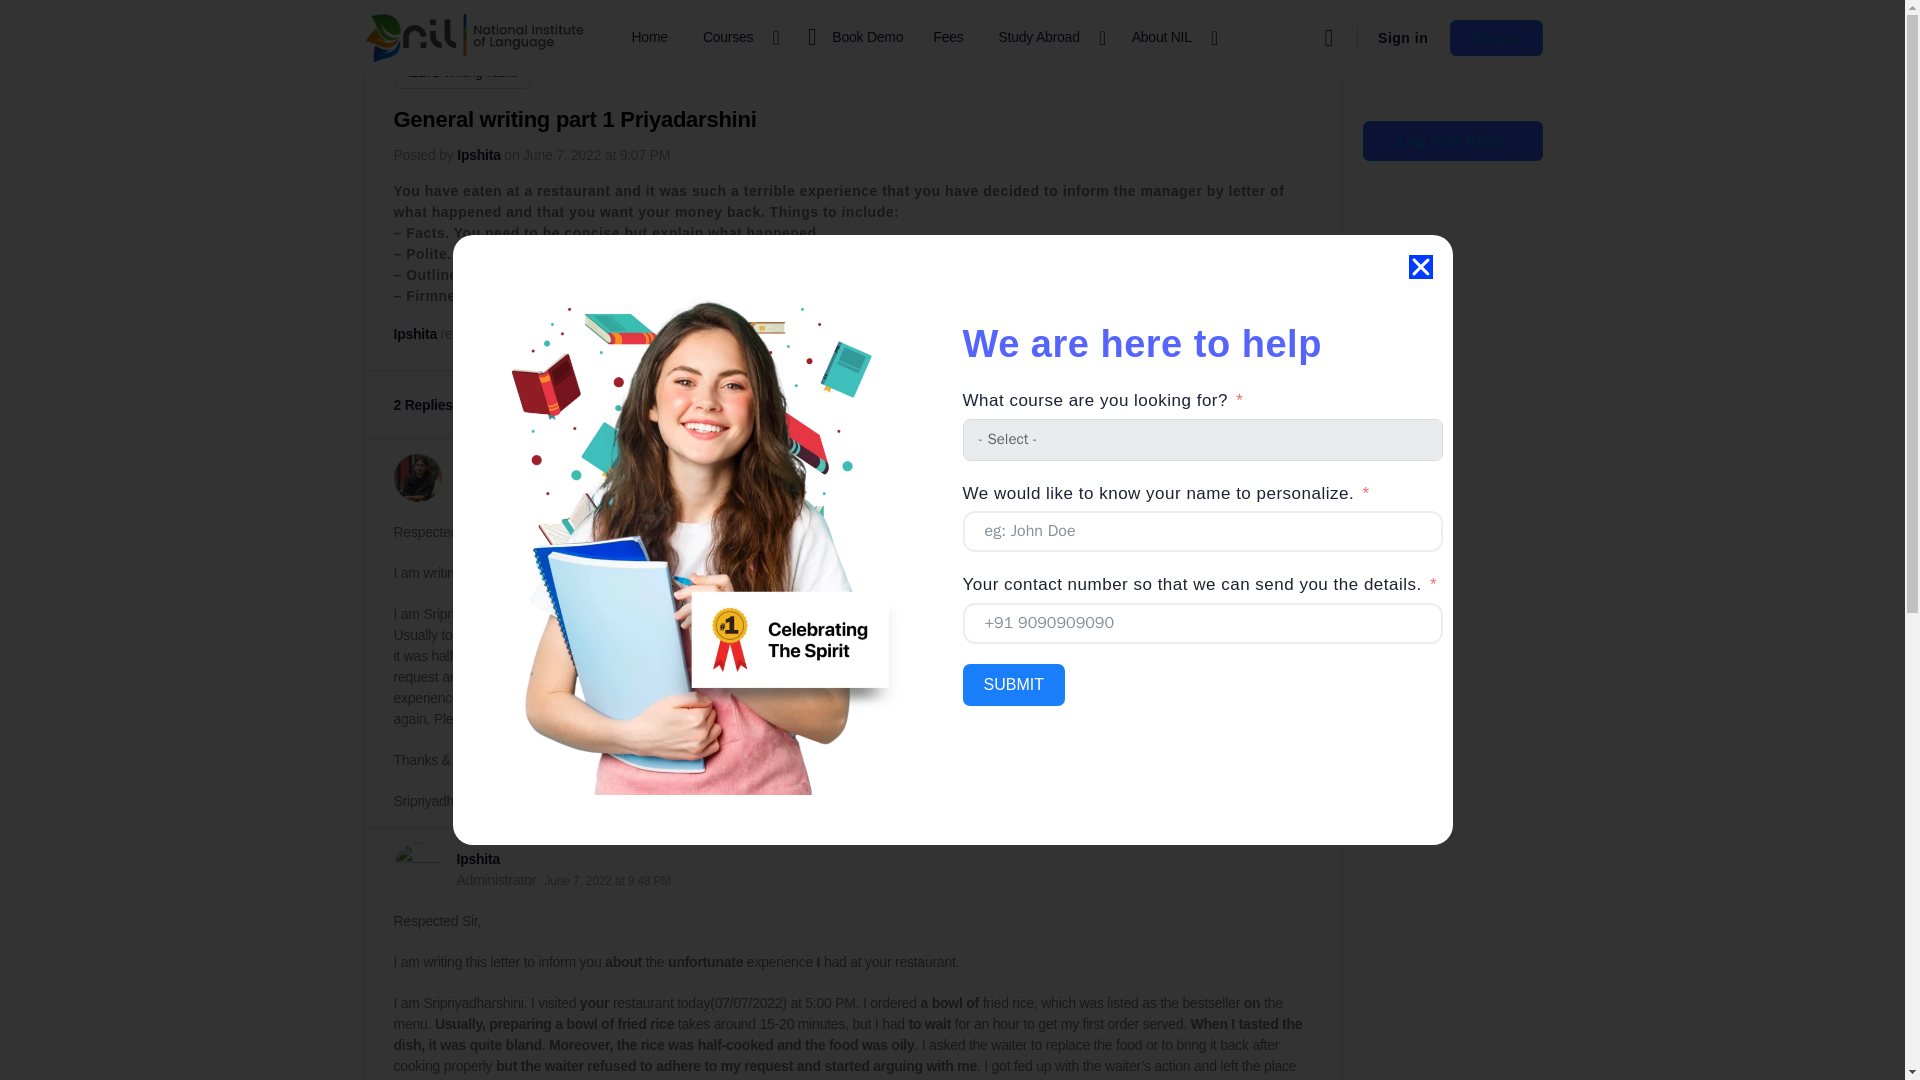  What do you see at coordinates (417, 478) in the screenshot?
I see `View Sripriyadharshini's profile` at bounding box center [417, 478].